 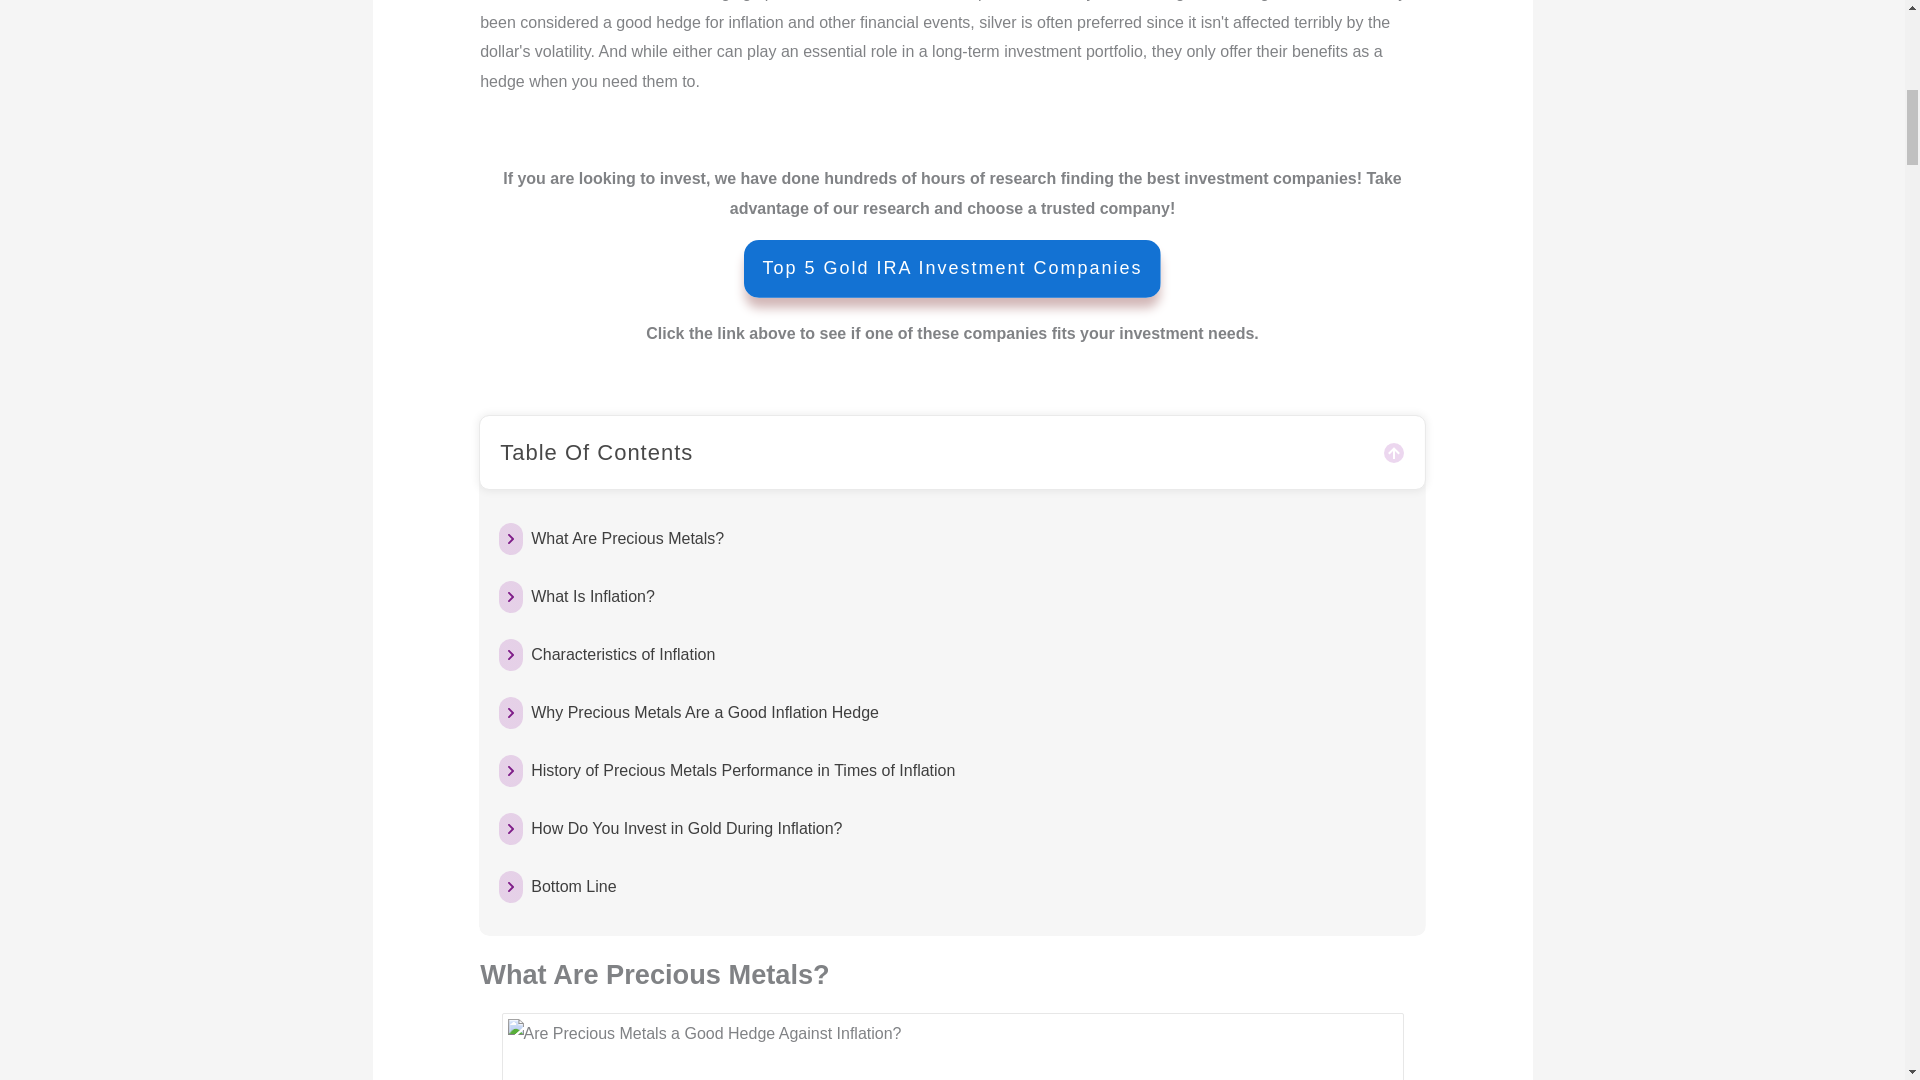 I want to click on Bottom Line, so click(x=574, y=886).